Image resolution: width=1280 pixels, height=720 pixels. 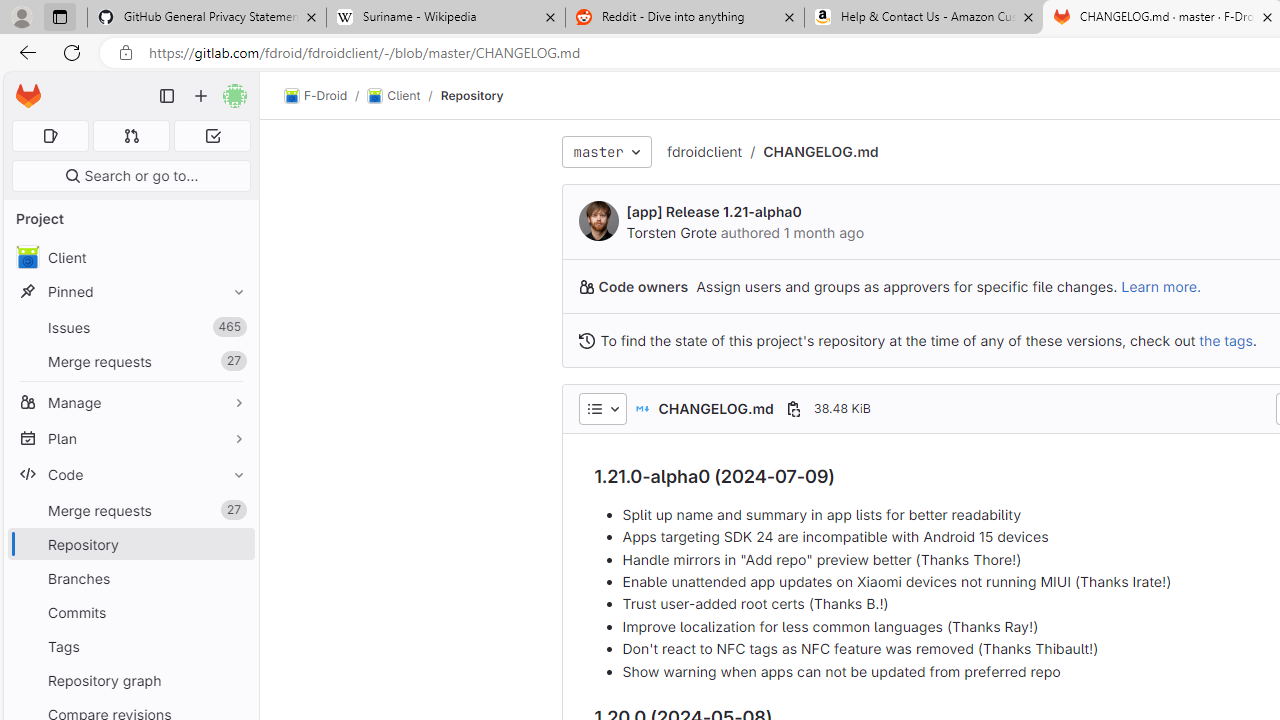 I want to click on Issues 465, so click(x=130, y=328).